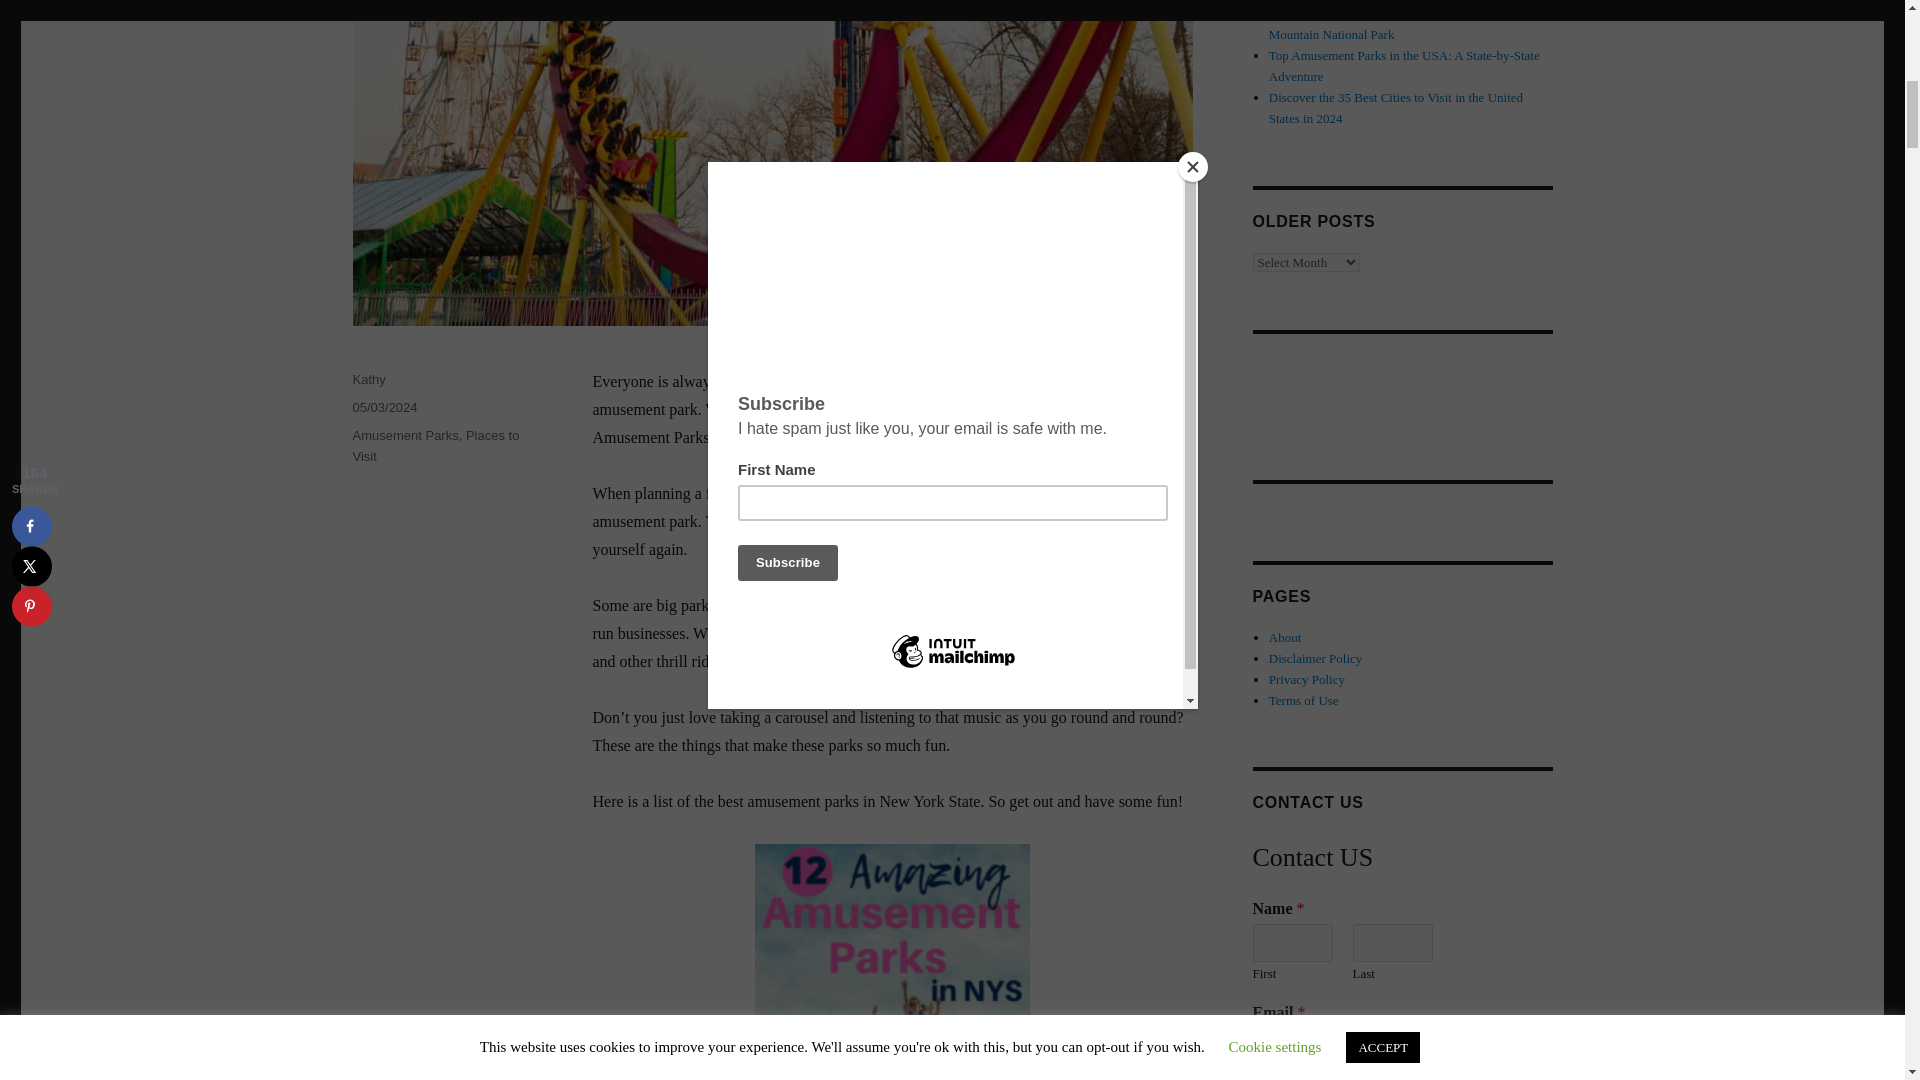 The height and width of the screenshot is (1080, 1920). Describe the element at coordinates (404, 434) in the screenshot. I see `Amusement Parks` at that location.